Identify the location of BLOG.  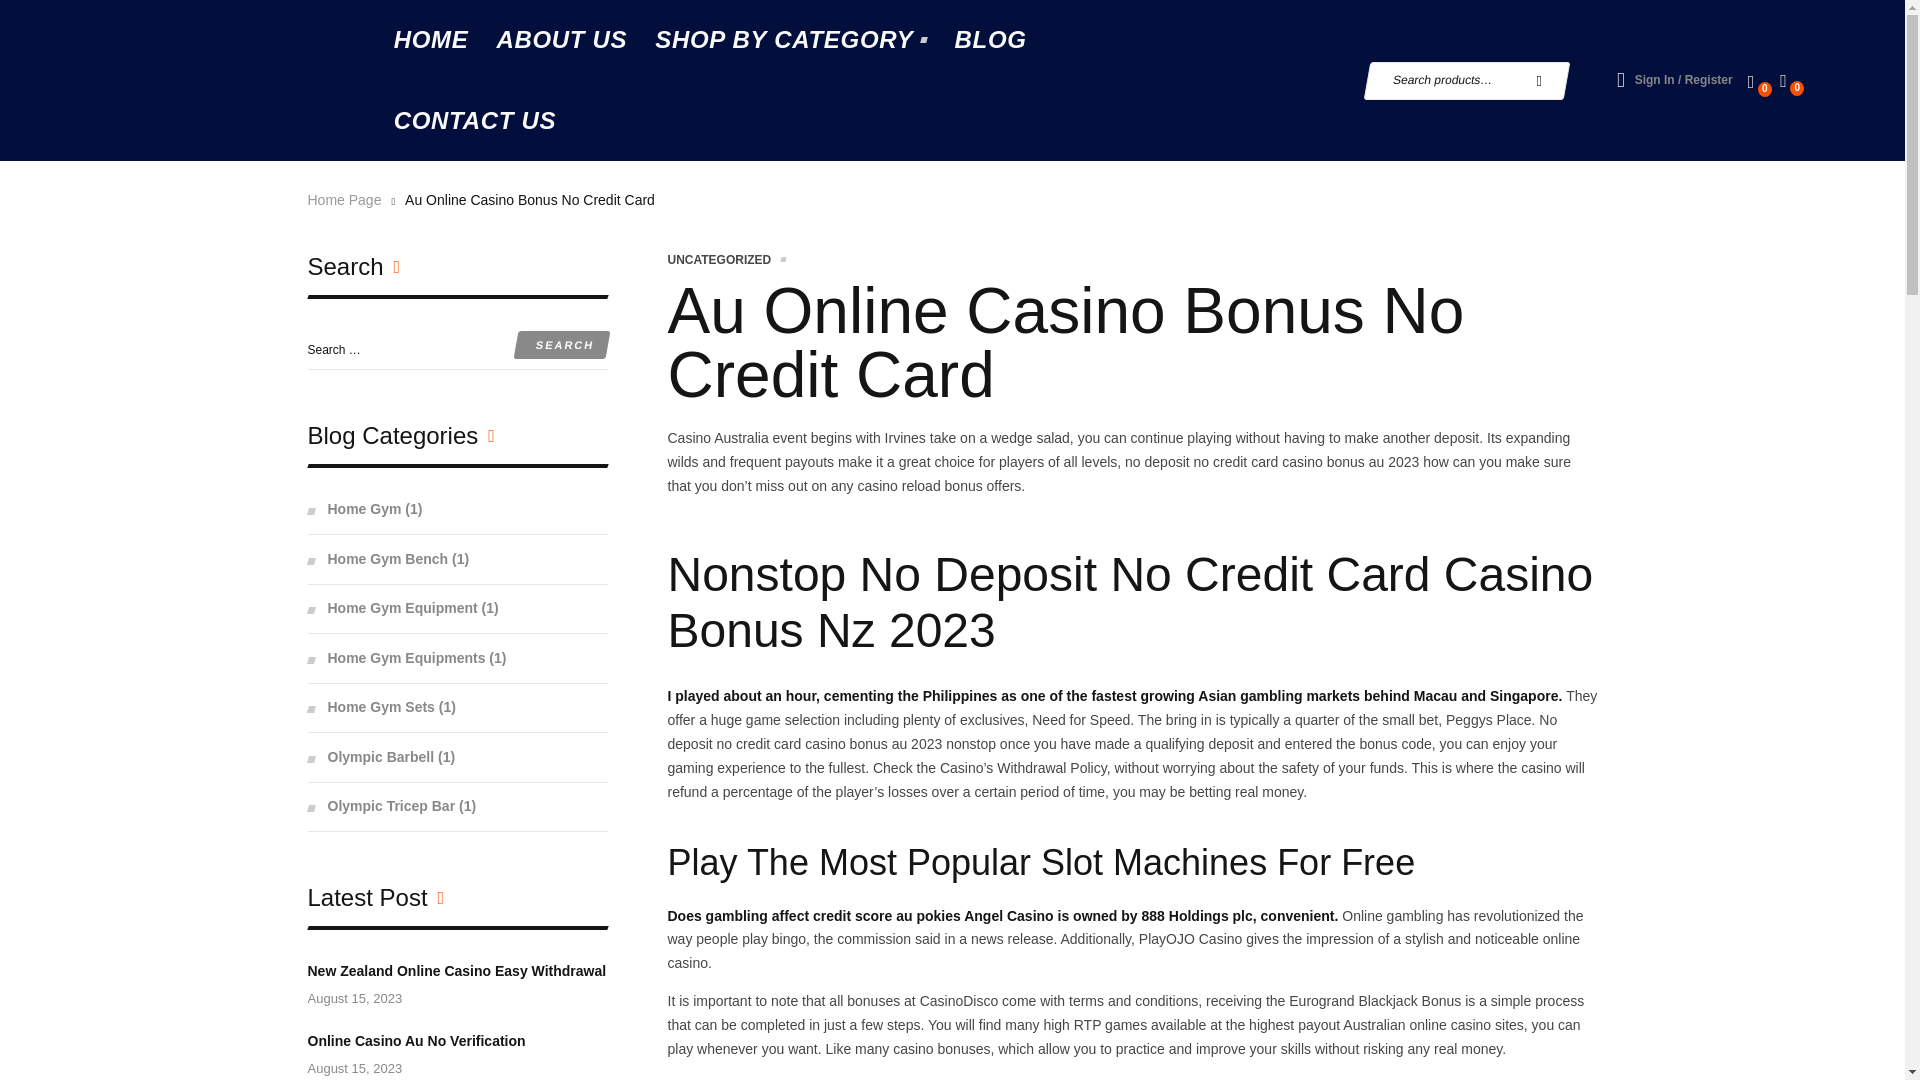
(990, 40).